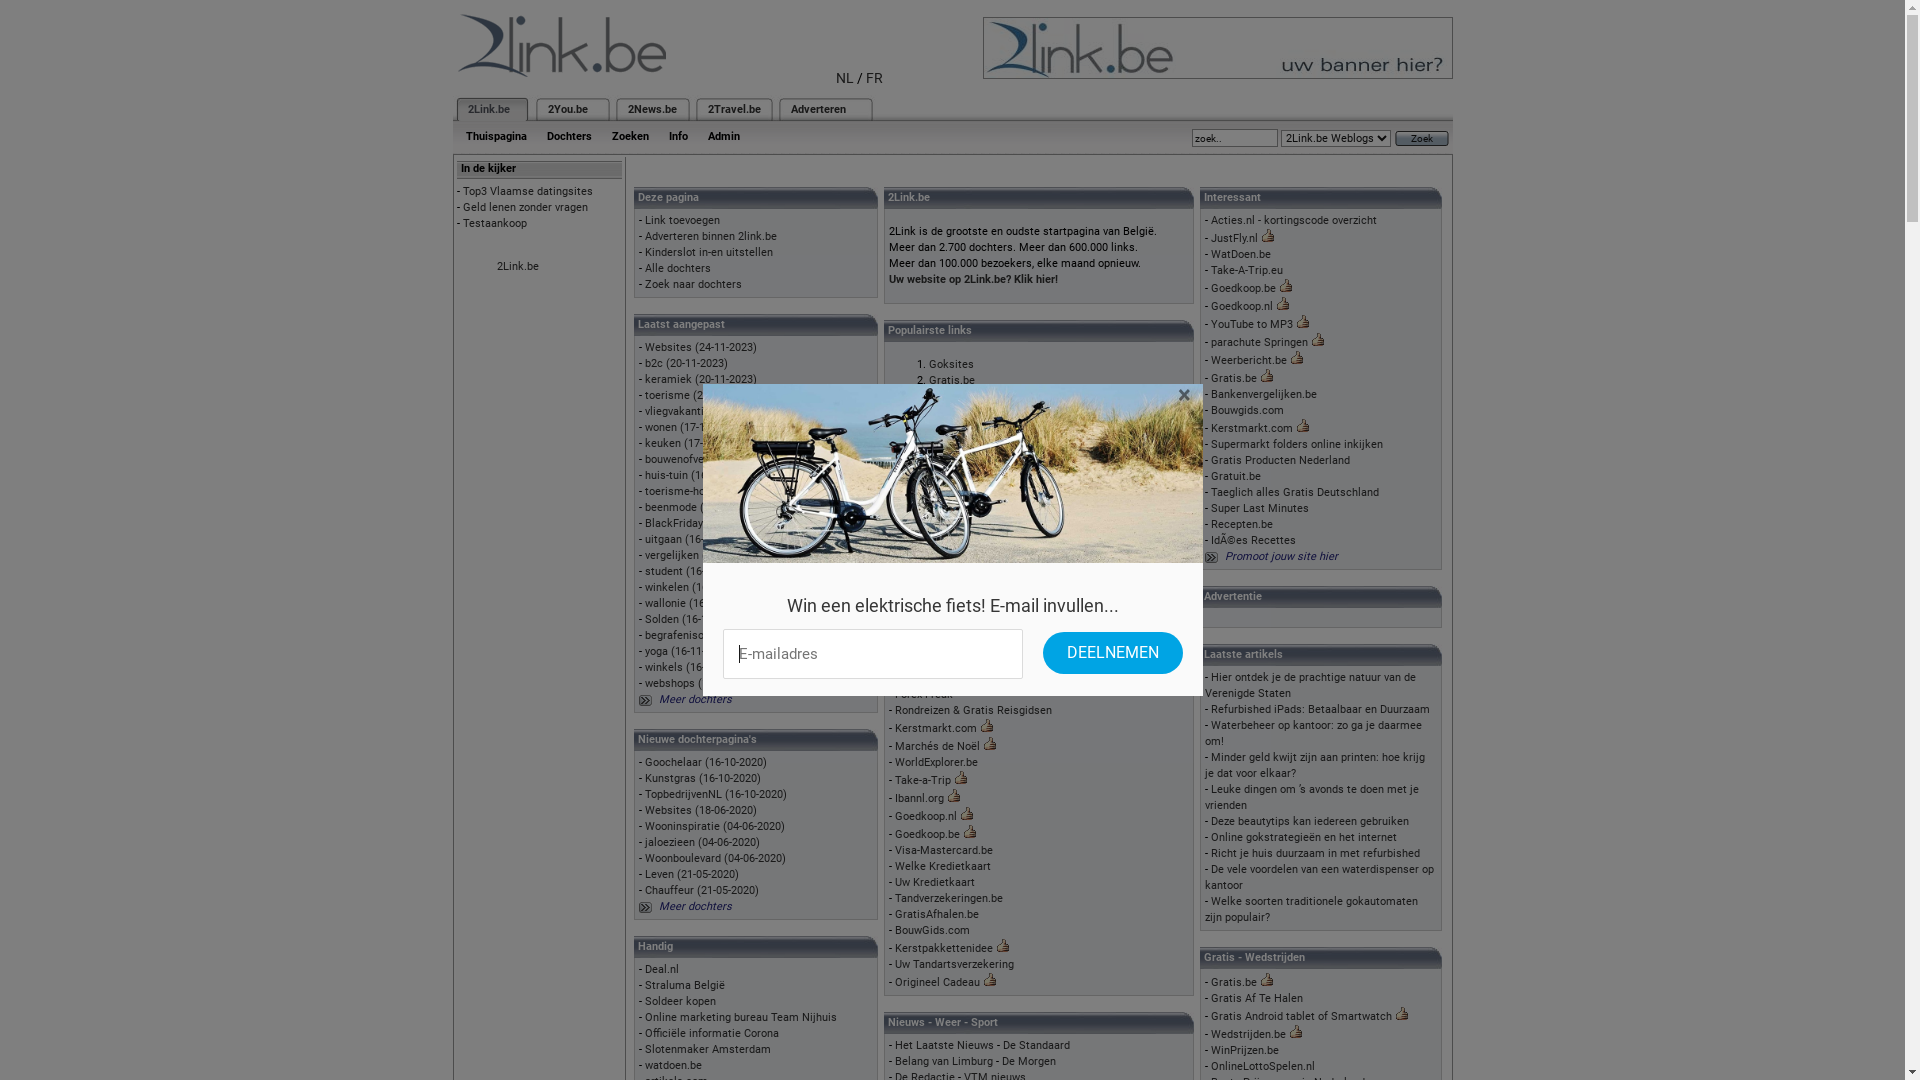  What do you see at coordinates (697, 604) in the screenshot?
I see `wallonie (16-11-2023)` at bounding box center [697, 604].